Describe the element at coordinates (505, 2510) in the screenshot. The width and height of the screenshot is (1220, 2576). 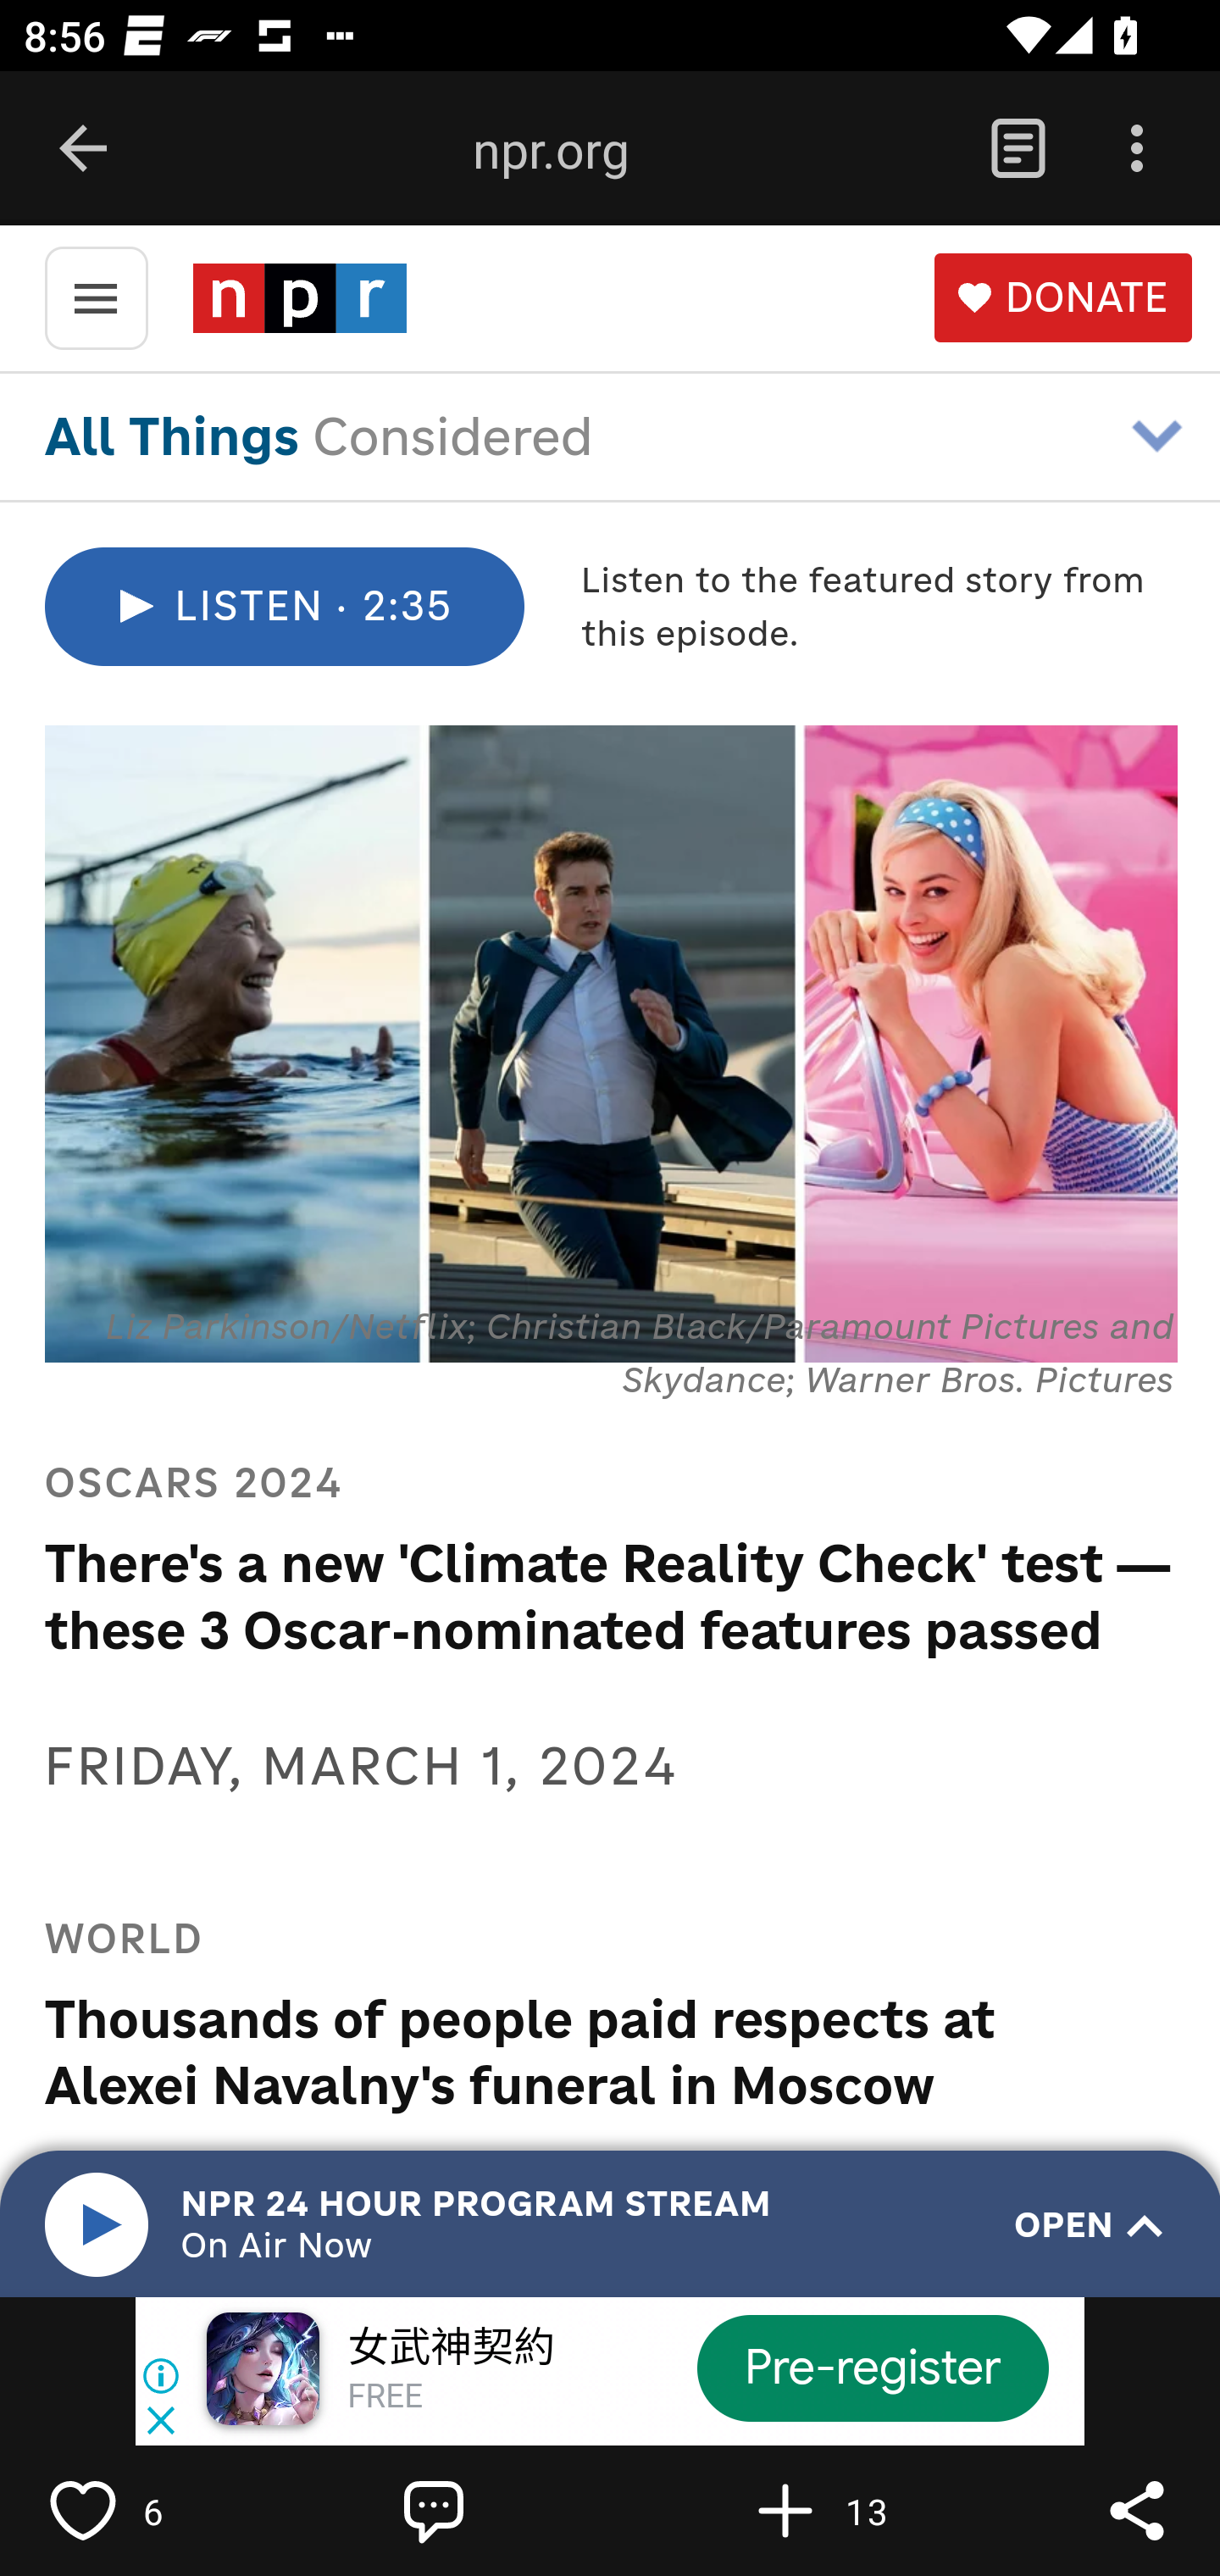
I see `Write a comment…` at that location.